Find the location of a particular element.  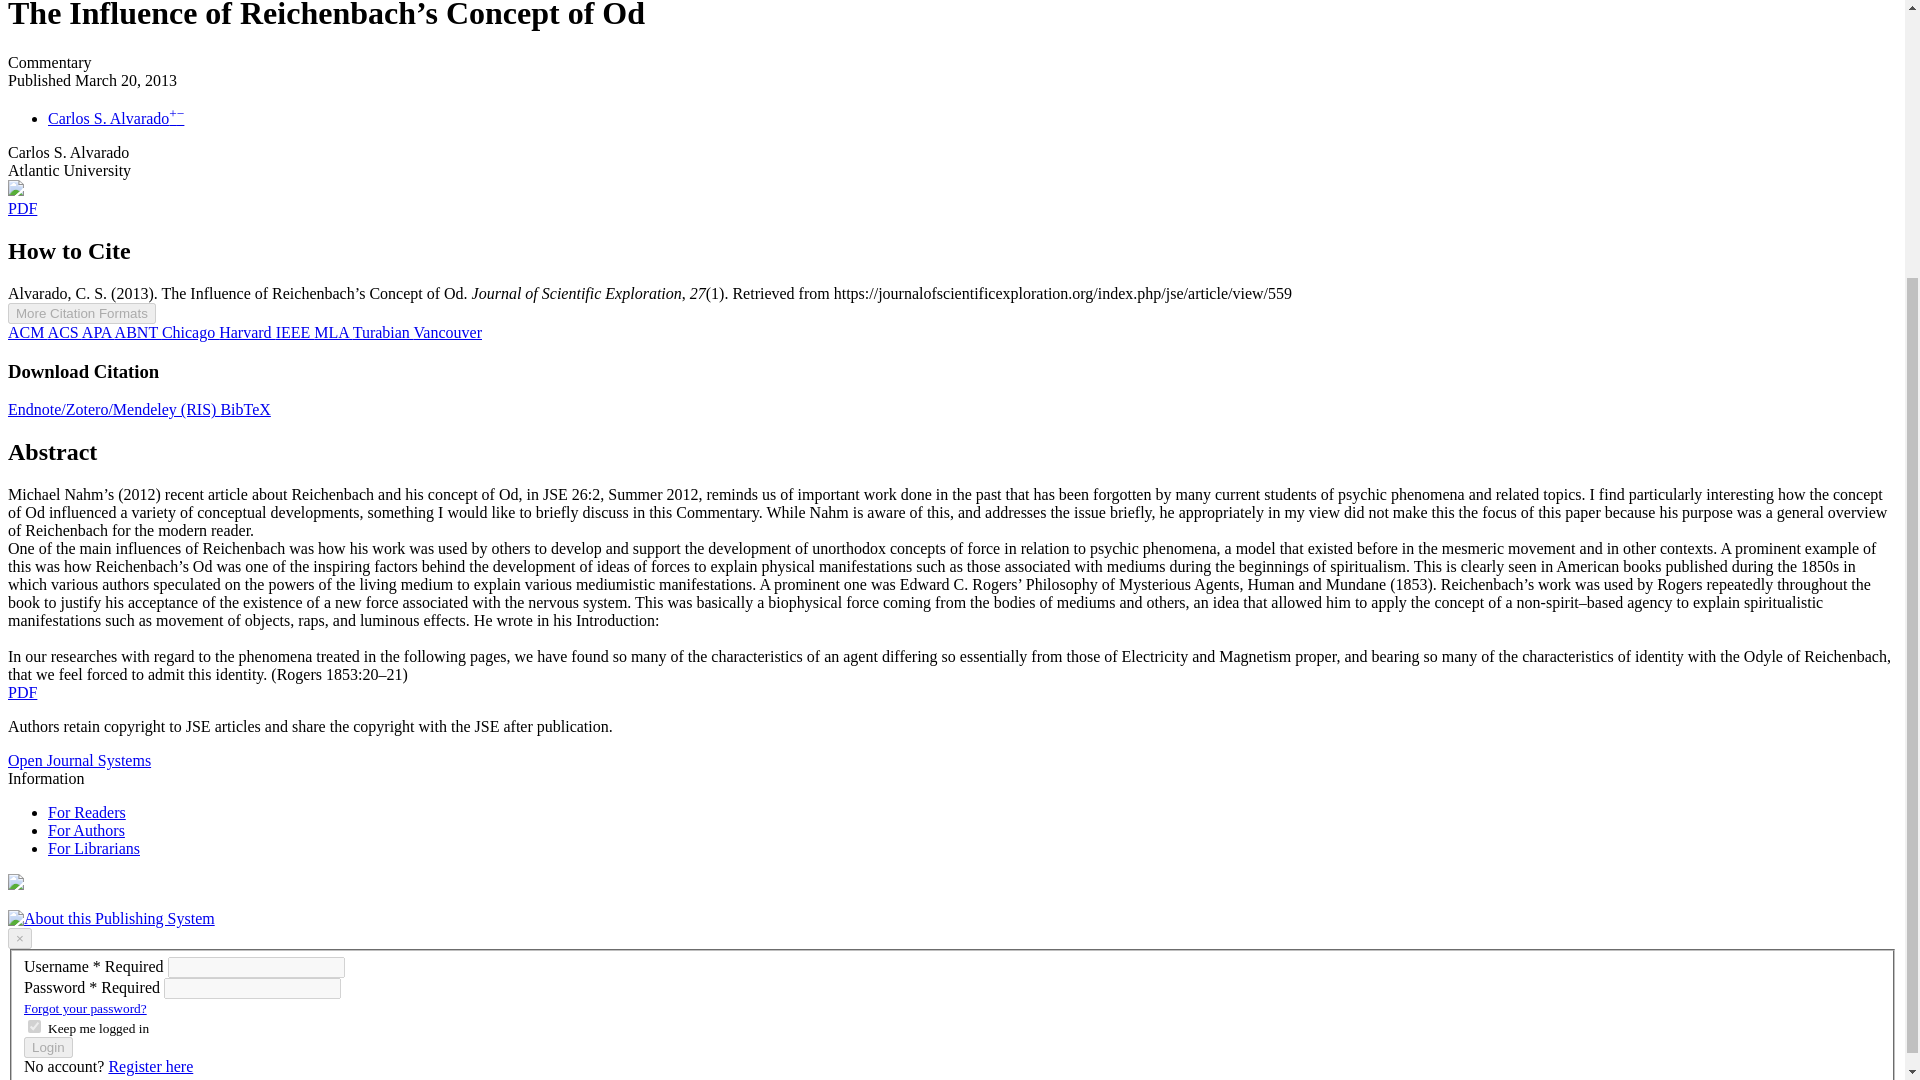

For Readers is located at coordinates (87, 812).